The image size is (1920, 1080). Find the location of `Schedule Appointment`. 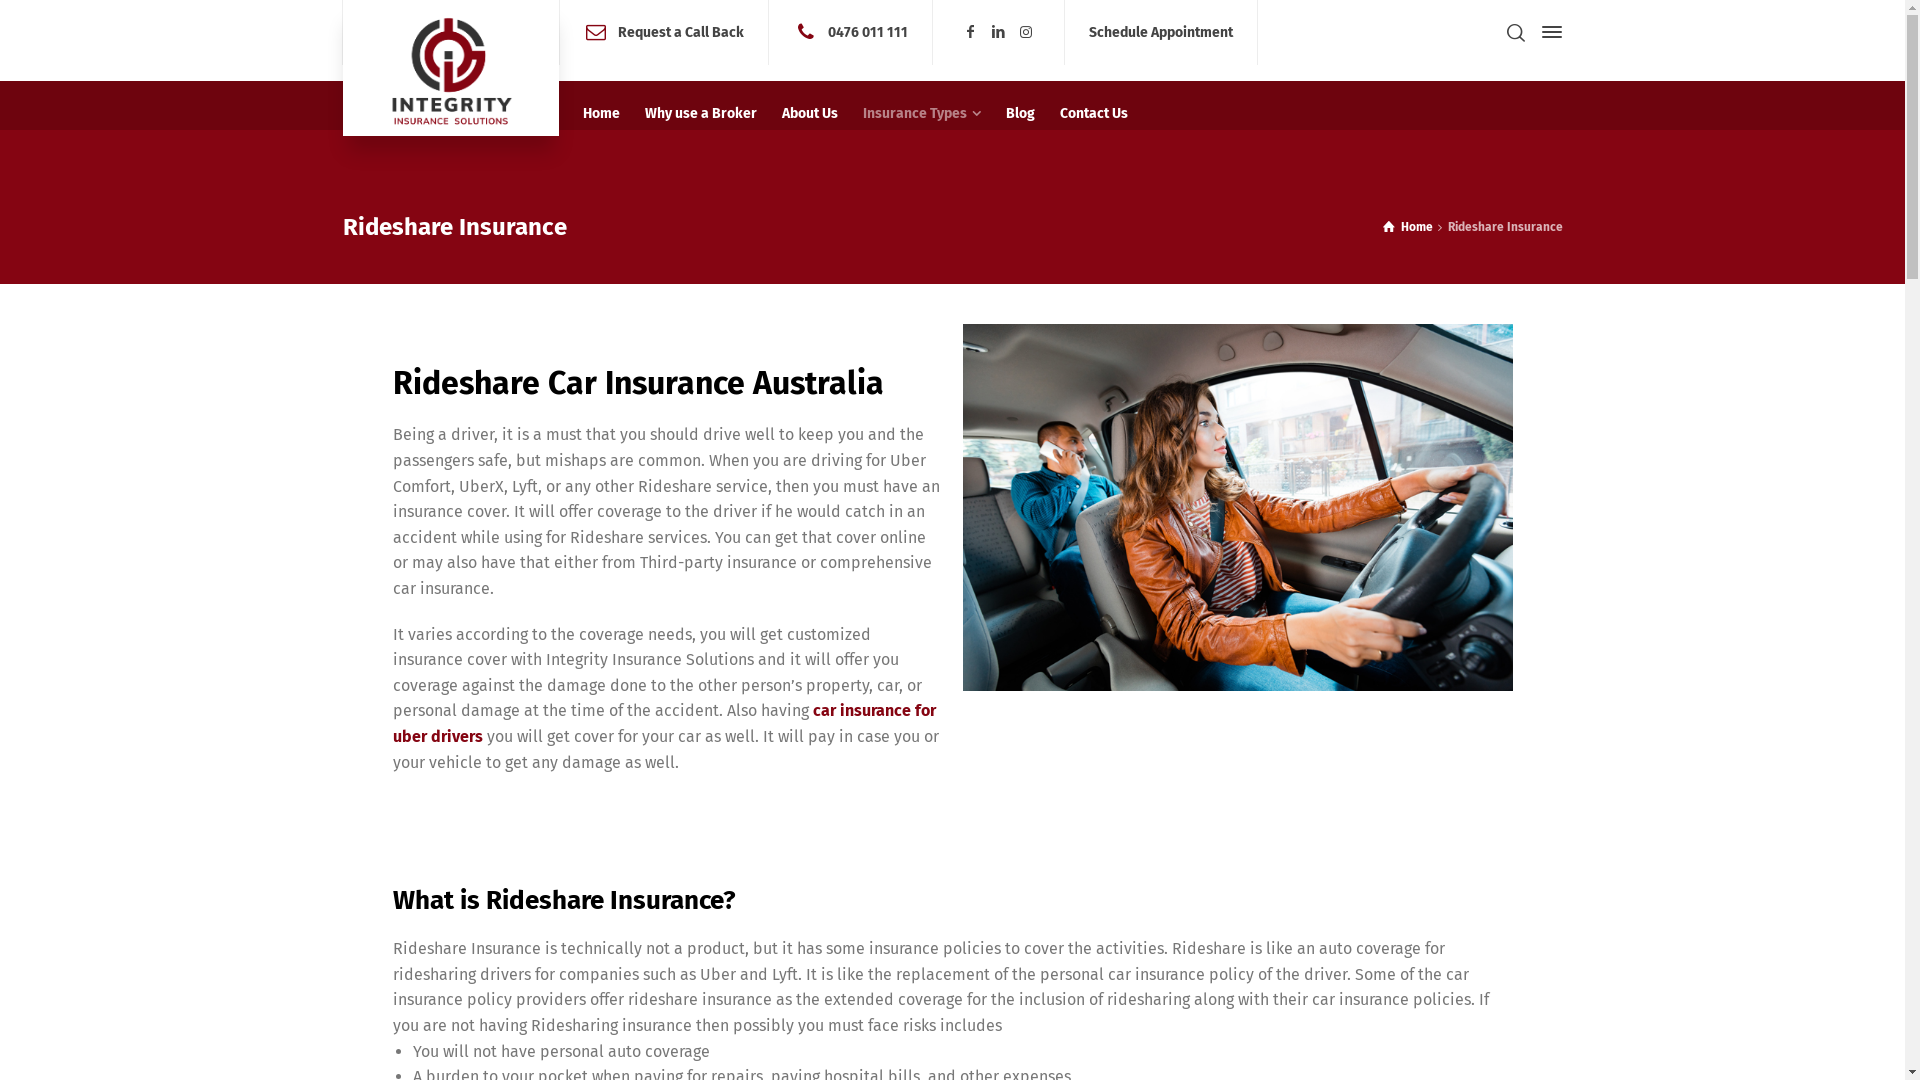

Schedule Appointment is located at coordinates (1161, 32).